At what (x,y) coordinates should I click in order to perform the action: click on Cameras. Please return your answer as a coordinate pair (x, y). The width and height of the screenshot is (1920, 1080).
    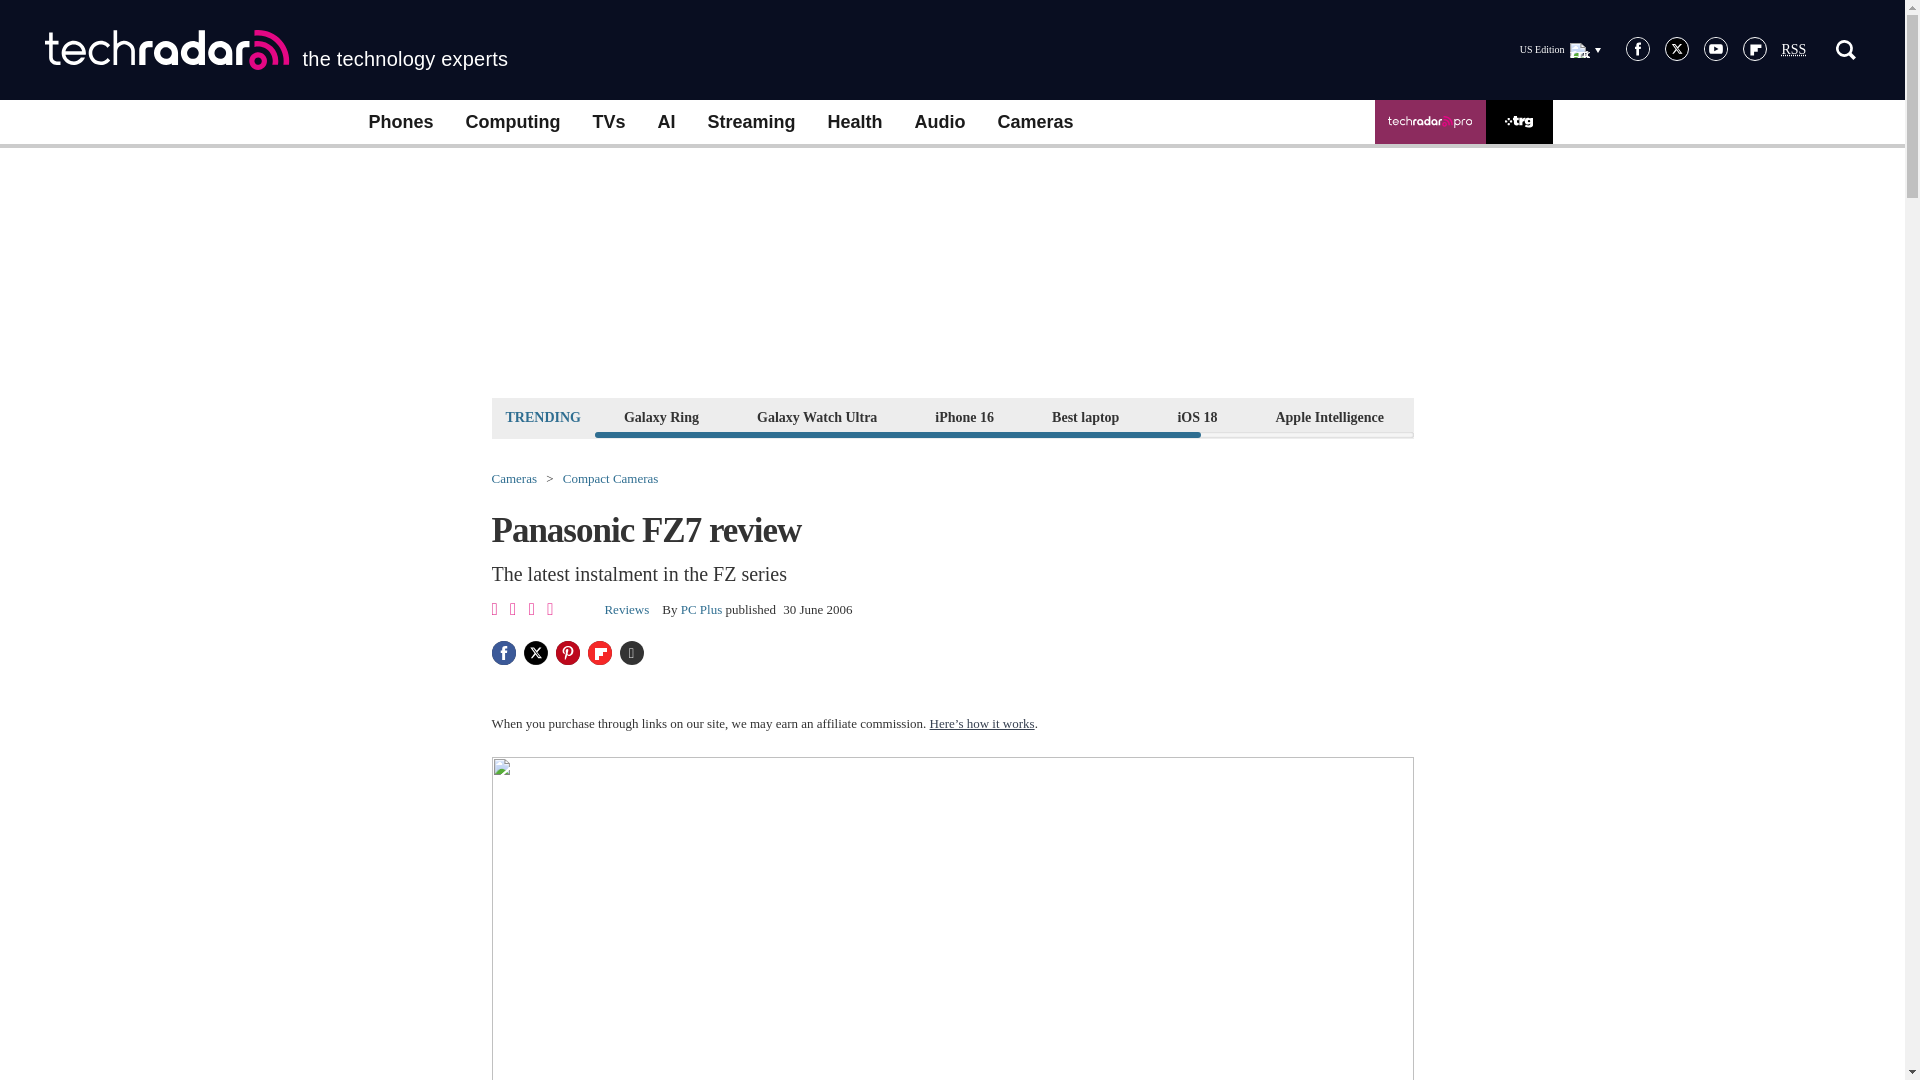
    Looking at the image, I should click on (1036, 122).